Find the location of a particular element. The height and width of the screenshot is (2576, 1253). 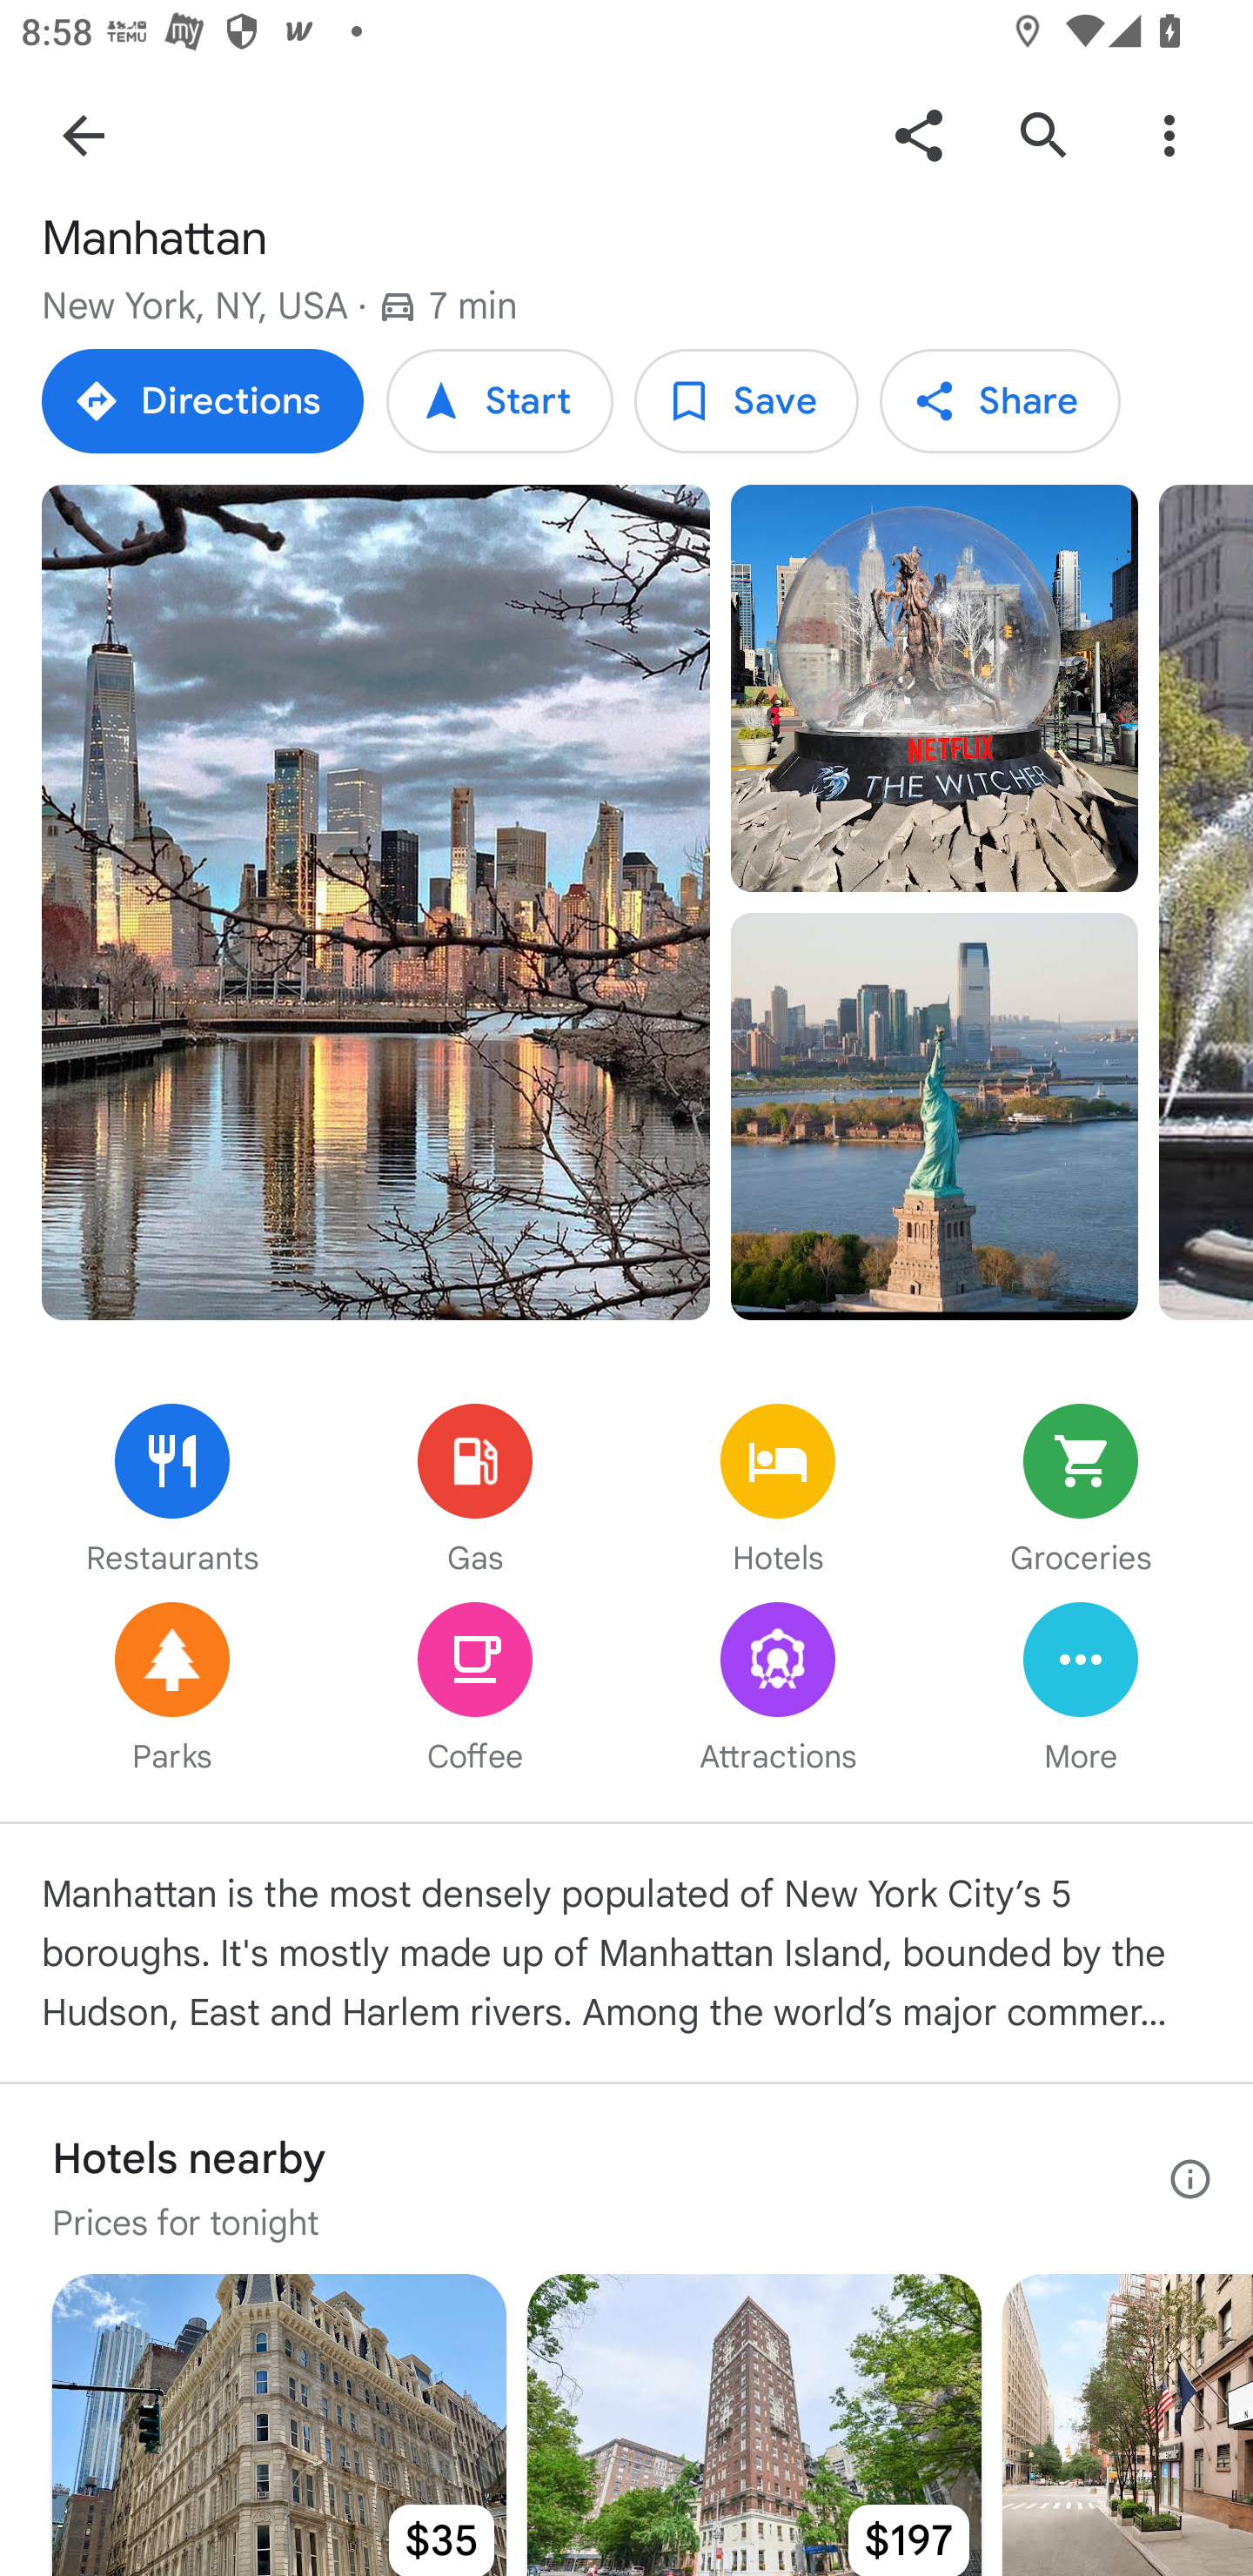

Re-center map to your location is located at coordinates (1154, 1460).